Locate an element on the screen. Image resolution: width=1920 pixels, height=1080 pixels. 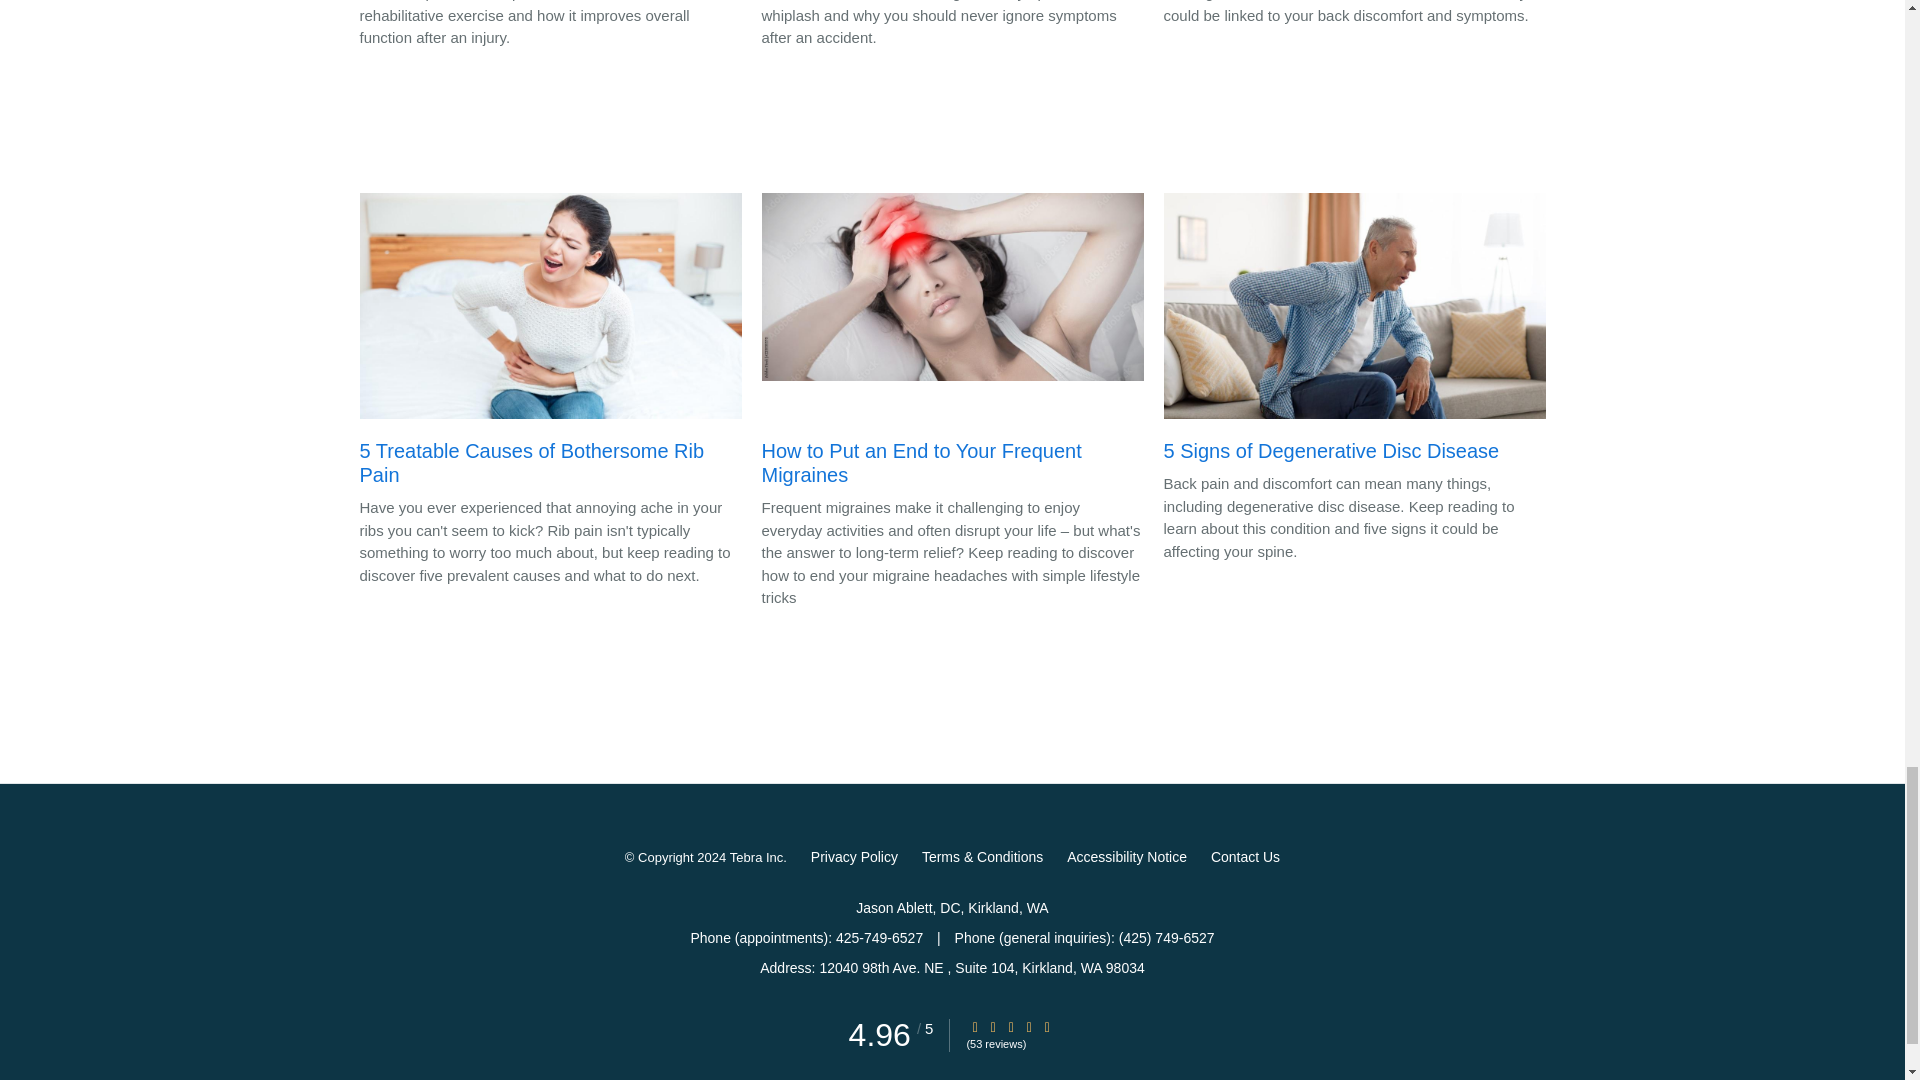
How to Put an End to Your Frequent Migraines is located at coordinates (953, 344).